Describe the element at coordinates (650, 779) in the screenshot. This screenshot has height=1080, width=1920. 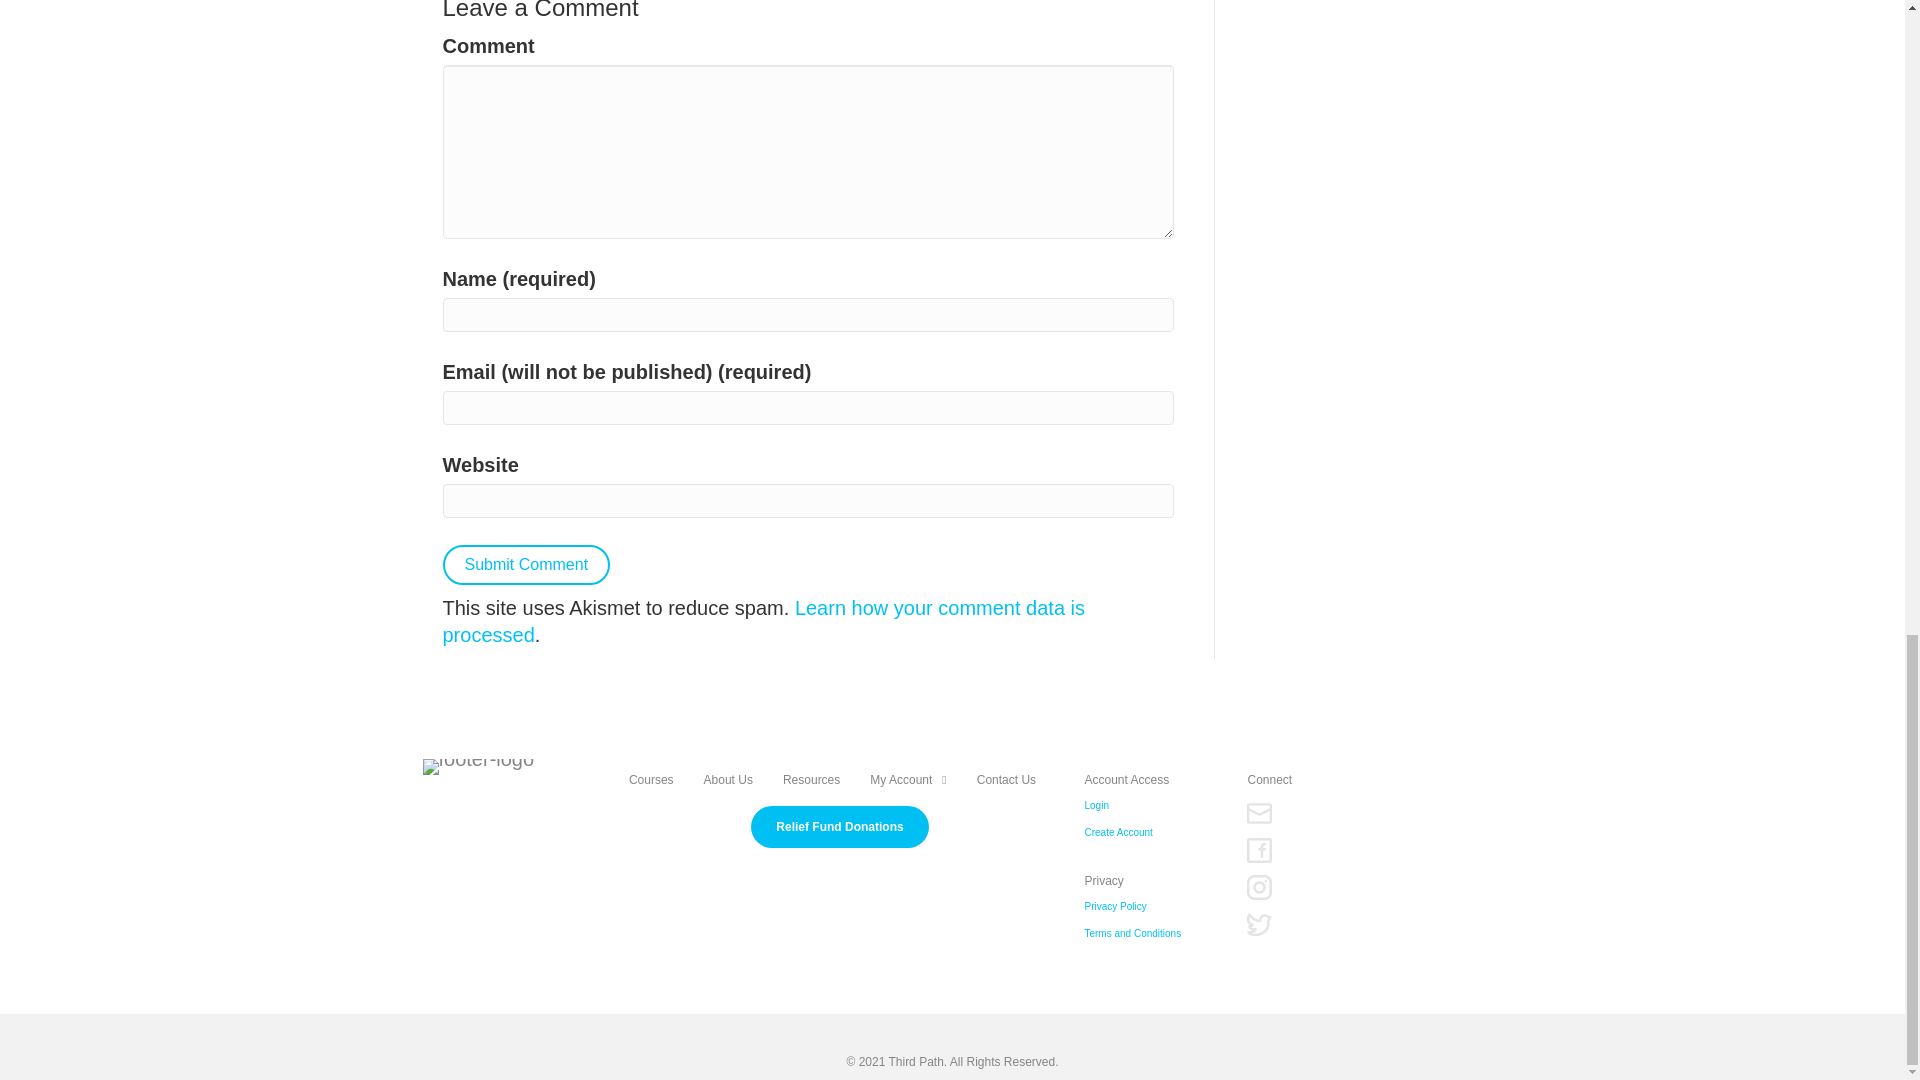
I see `Courses` at that location.